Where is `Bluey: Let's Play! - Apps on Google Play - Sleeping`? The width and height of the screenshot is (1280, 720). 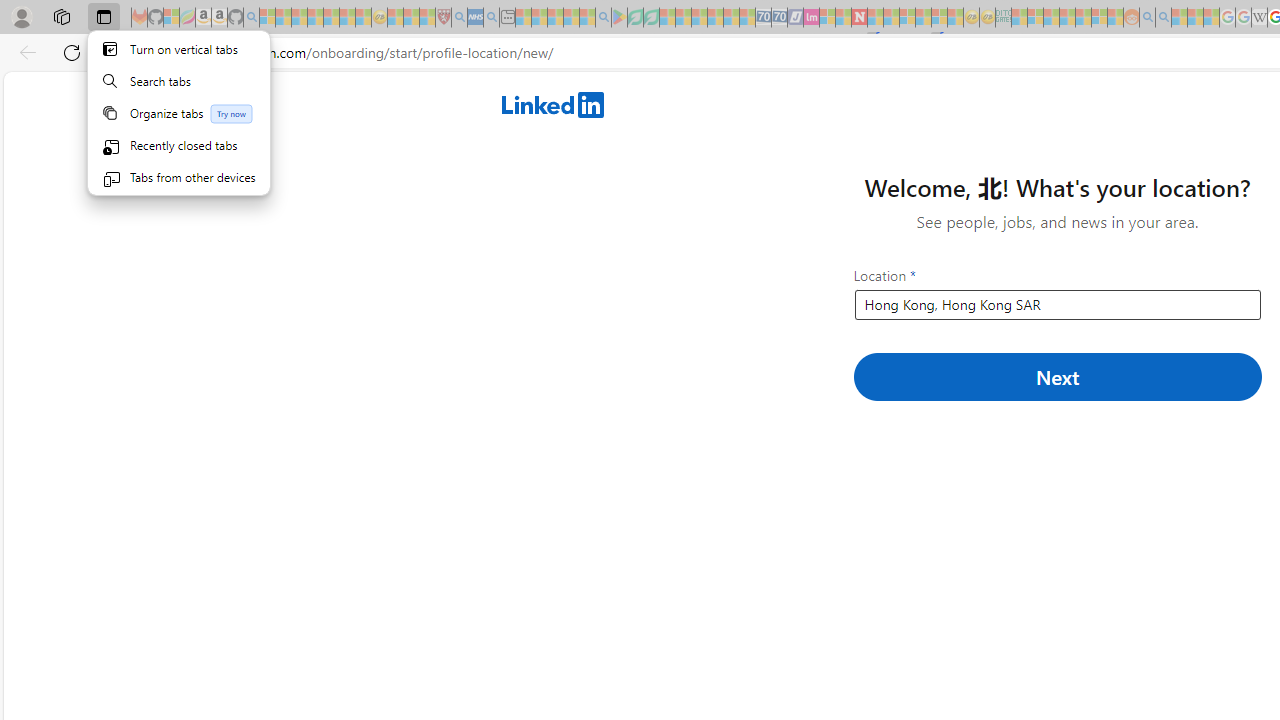
Bluey: Let's Play! - Apps on Google Play - Sleeping is located at coordinates (619, 18).